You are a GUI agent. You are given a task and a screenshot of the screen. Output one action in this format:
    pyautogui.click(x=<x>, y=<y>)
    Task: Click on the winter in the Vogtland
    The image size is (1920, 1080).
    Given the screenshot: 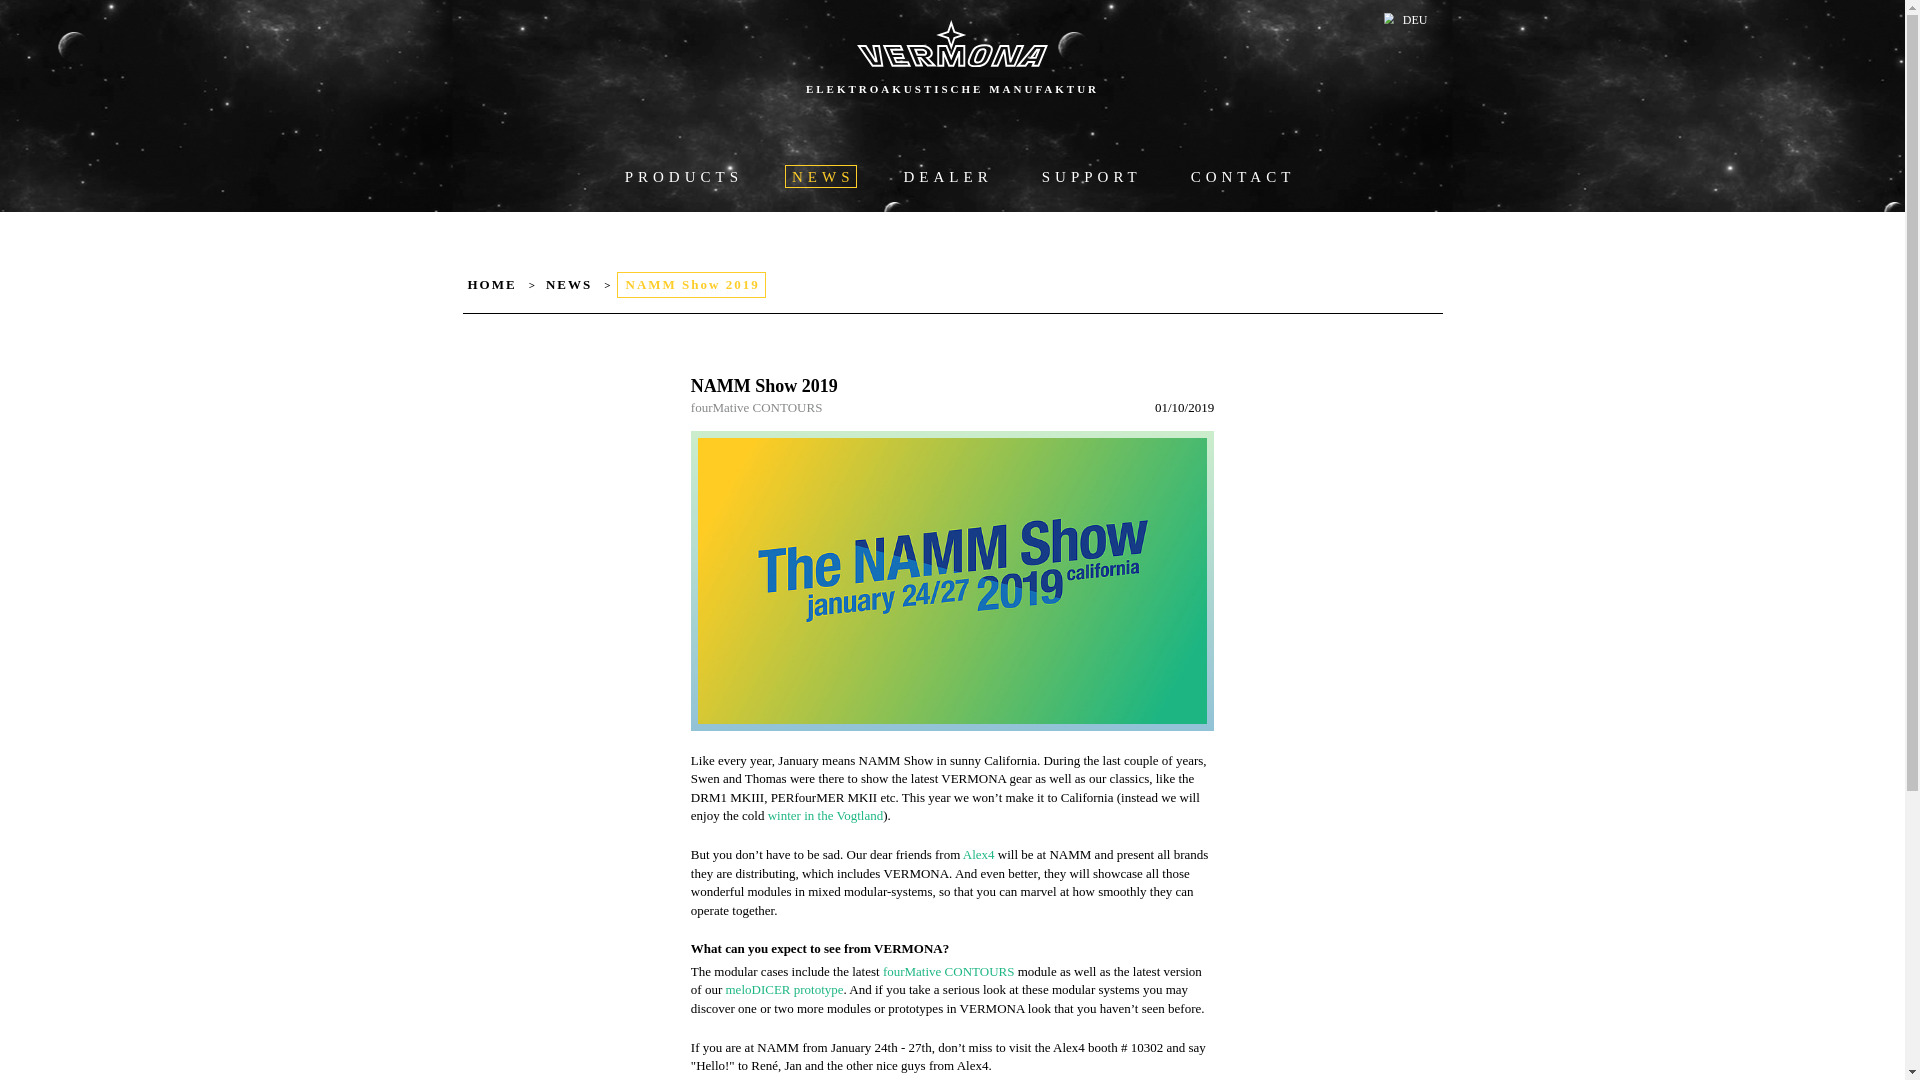 What is the action you would take?
    pyautogui.click(x=826, y=814)
    